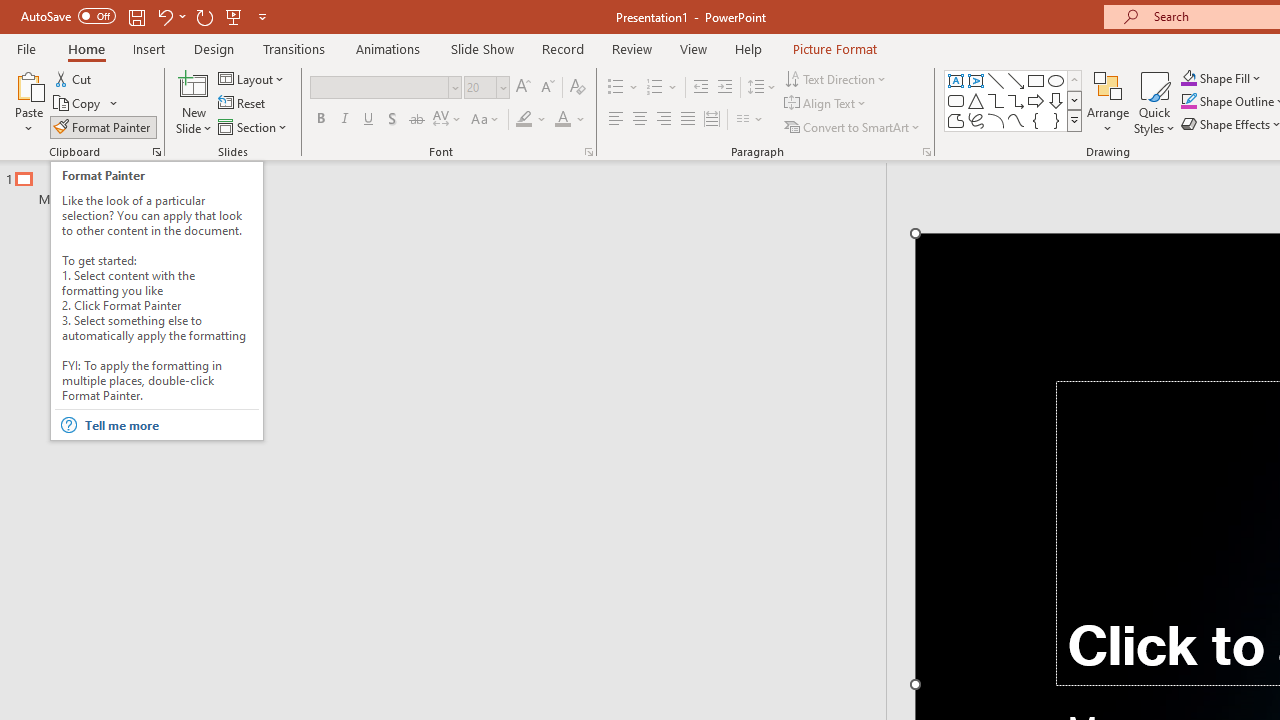 The width and height of the screenshot is (1280, 720). Describe the element at coordinates (853, 126) in the screenshot. I see `Convert to SmartArt` at that location.